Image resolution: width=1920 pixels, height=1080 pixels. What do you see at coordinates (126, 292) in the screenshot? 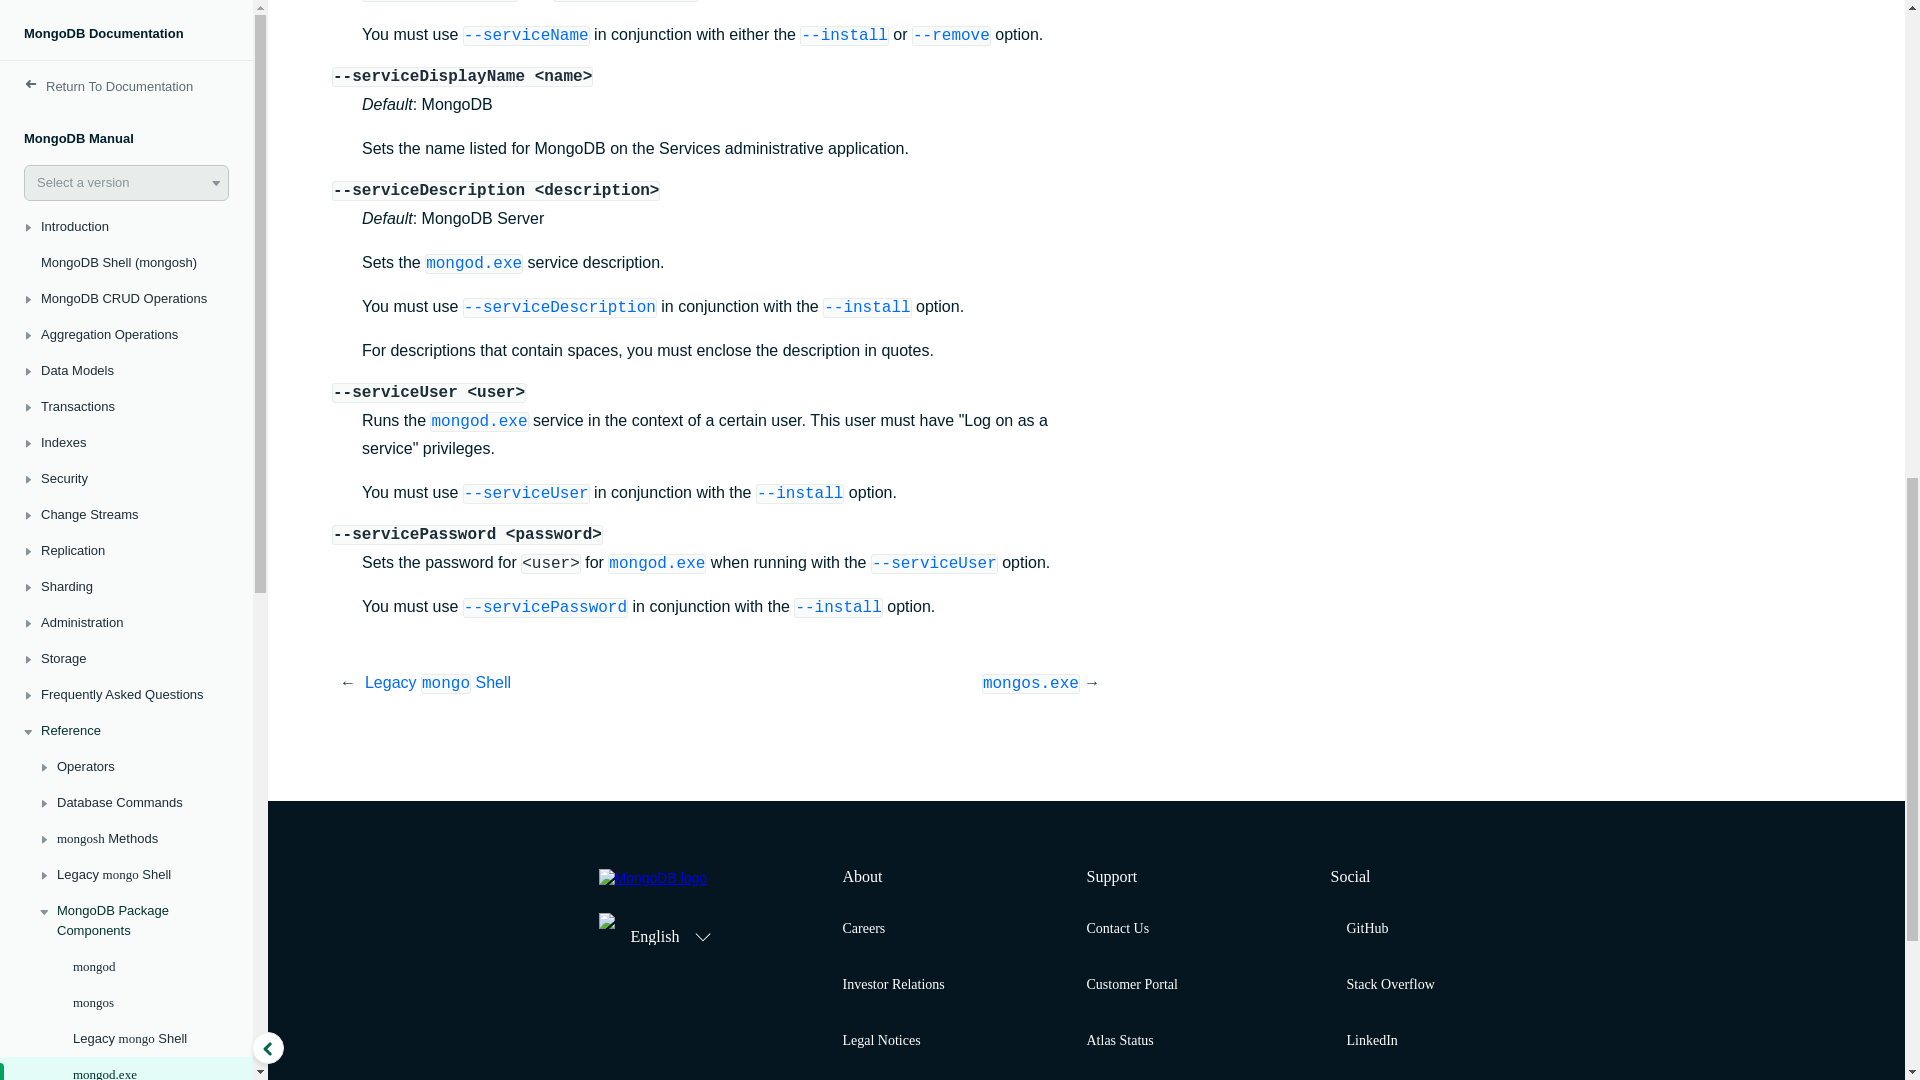
I see `MongoDB Limits and Thresholds` at bounding box center [126, 292].